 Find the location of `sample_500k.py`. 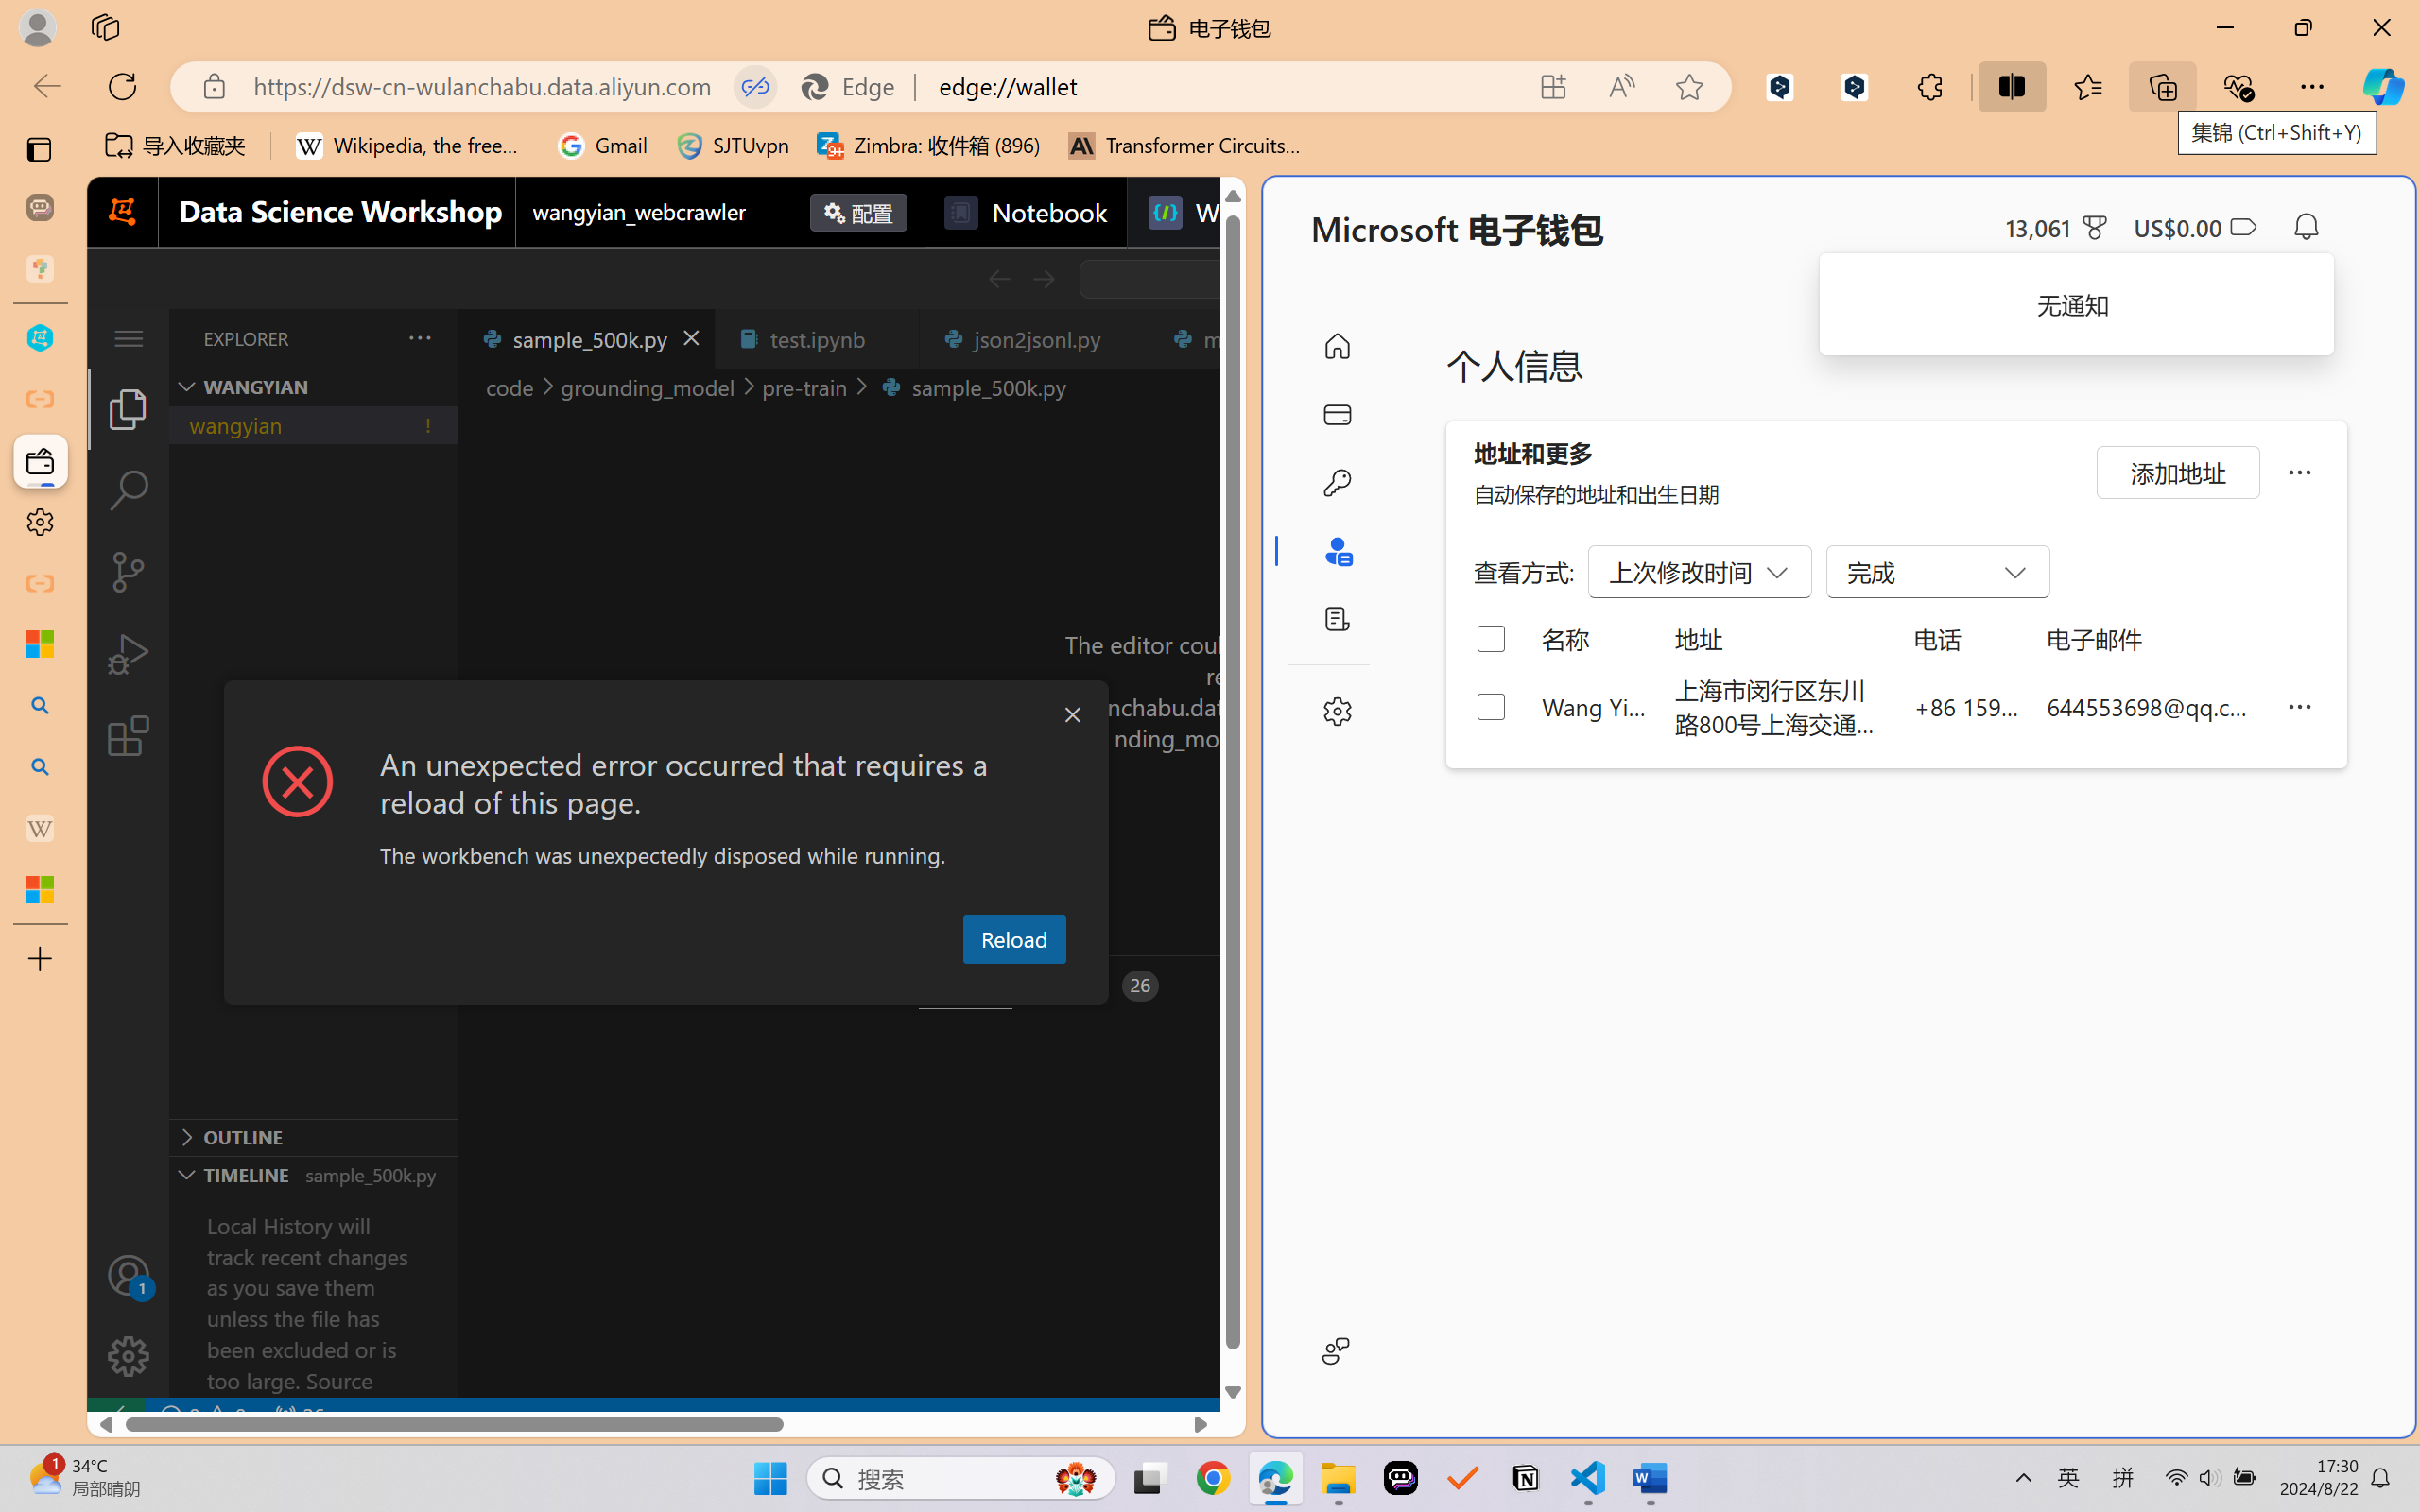

sample_500k.py is located at coordinates (586, 338).